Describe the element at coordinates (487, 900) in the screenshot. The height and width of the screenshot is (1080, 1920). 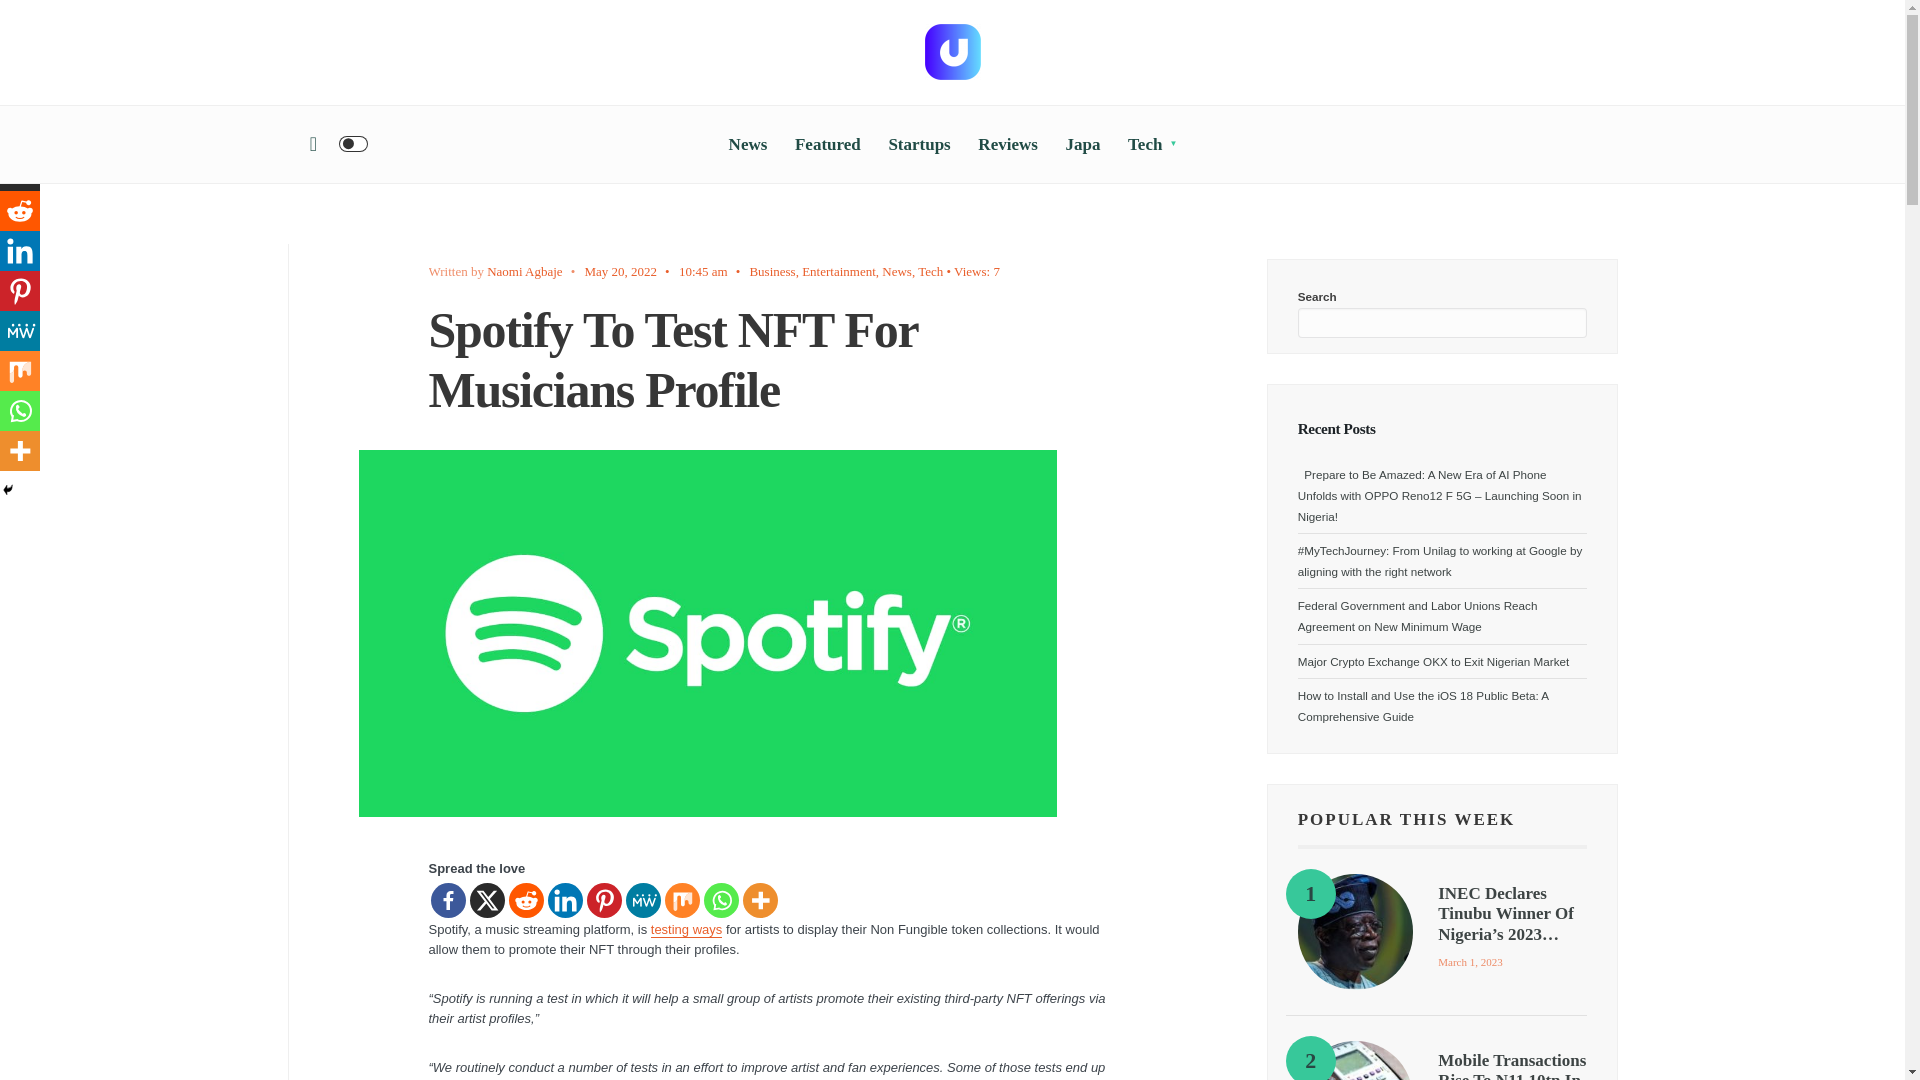
I see `X` at that location.